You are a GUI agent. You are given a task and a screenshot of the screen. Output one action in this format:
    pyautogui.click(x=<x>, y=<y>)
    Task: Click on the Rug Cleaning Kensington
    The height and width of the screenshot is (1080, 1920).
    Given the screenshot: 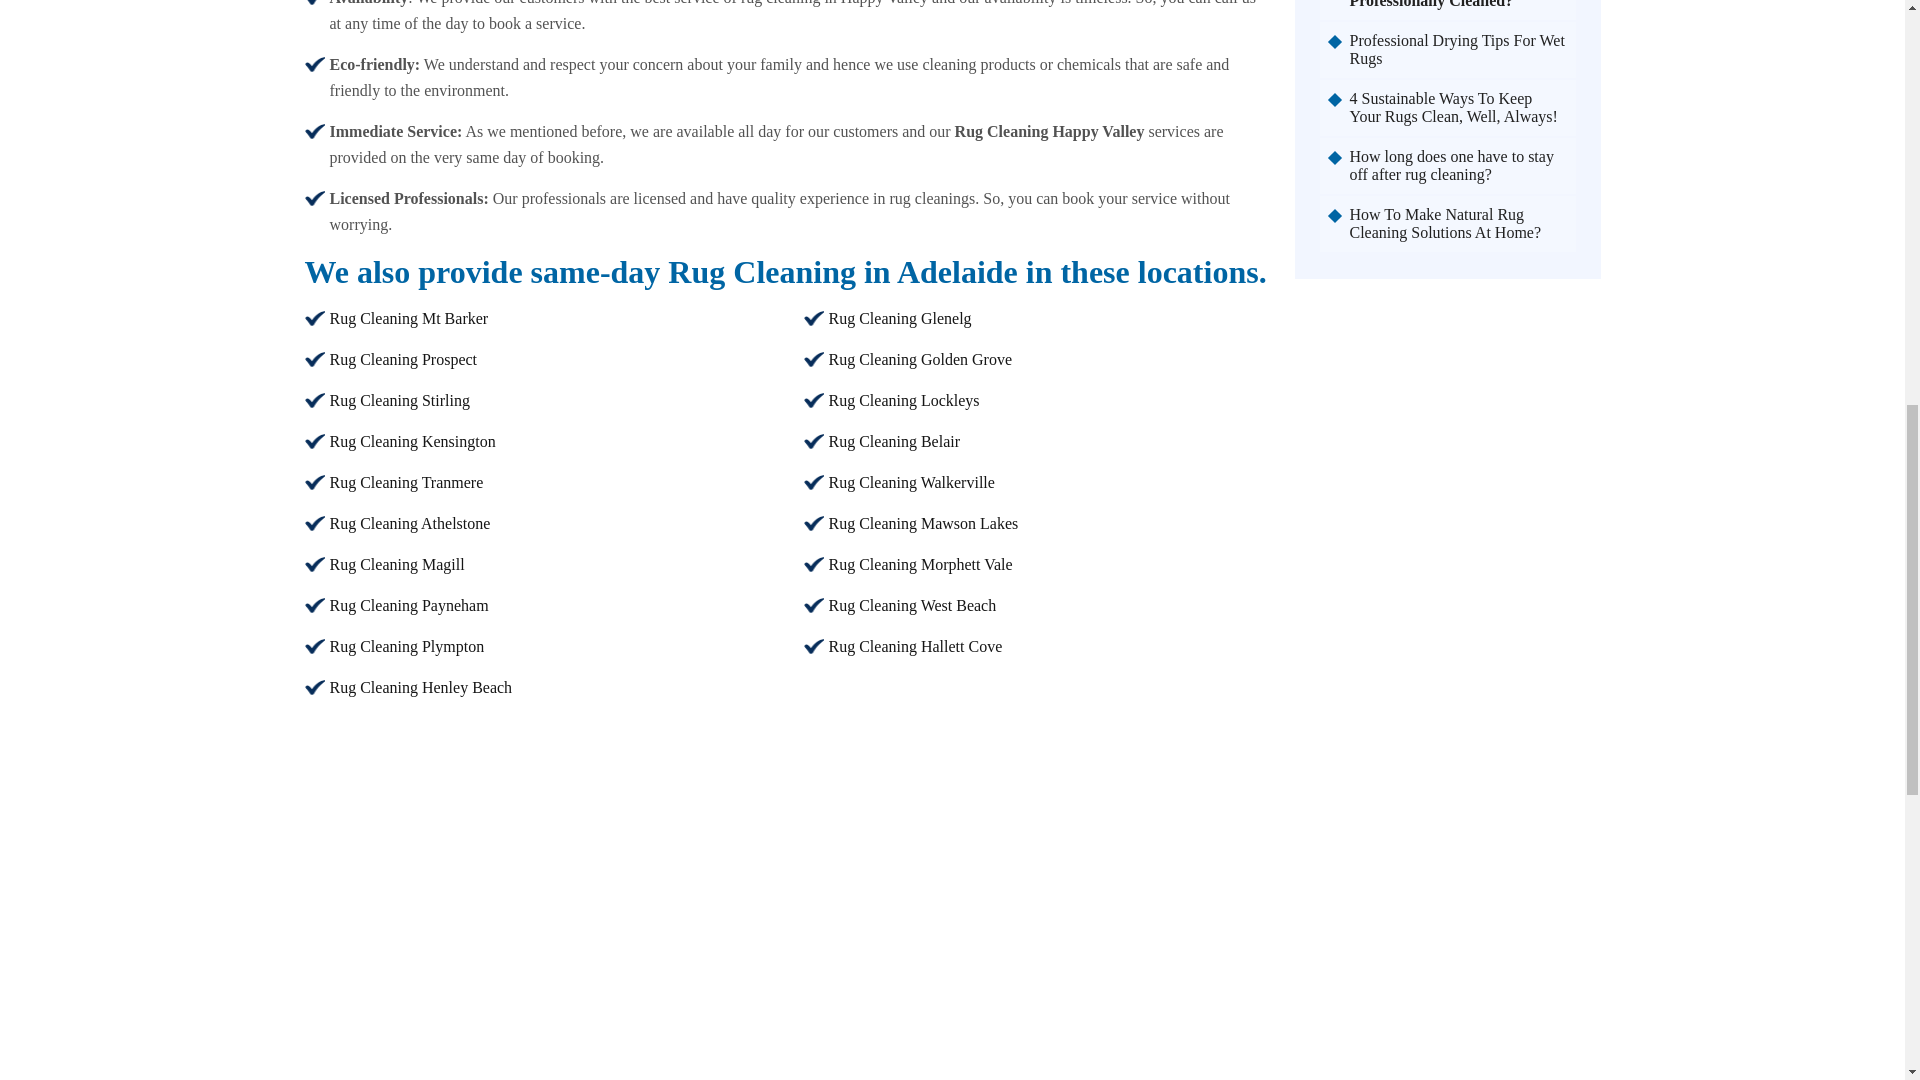 What is the action you would take?
    pyautogui.click(x=412, y=442)
    